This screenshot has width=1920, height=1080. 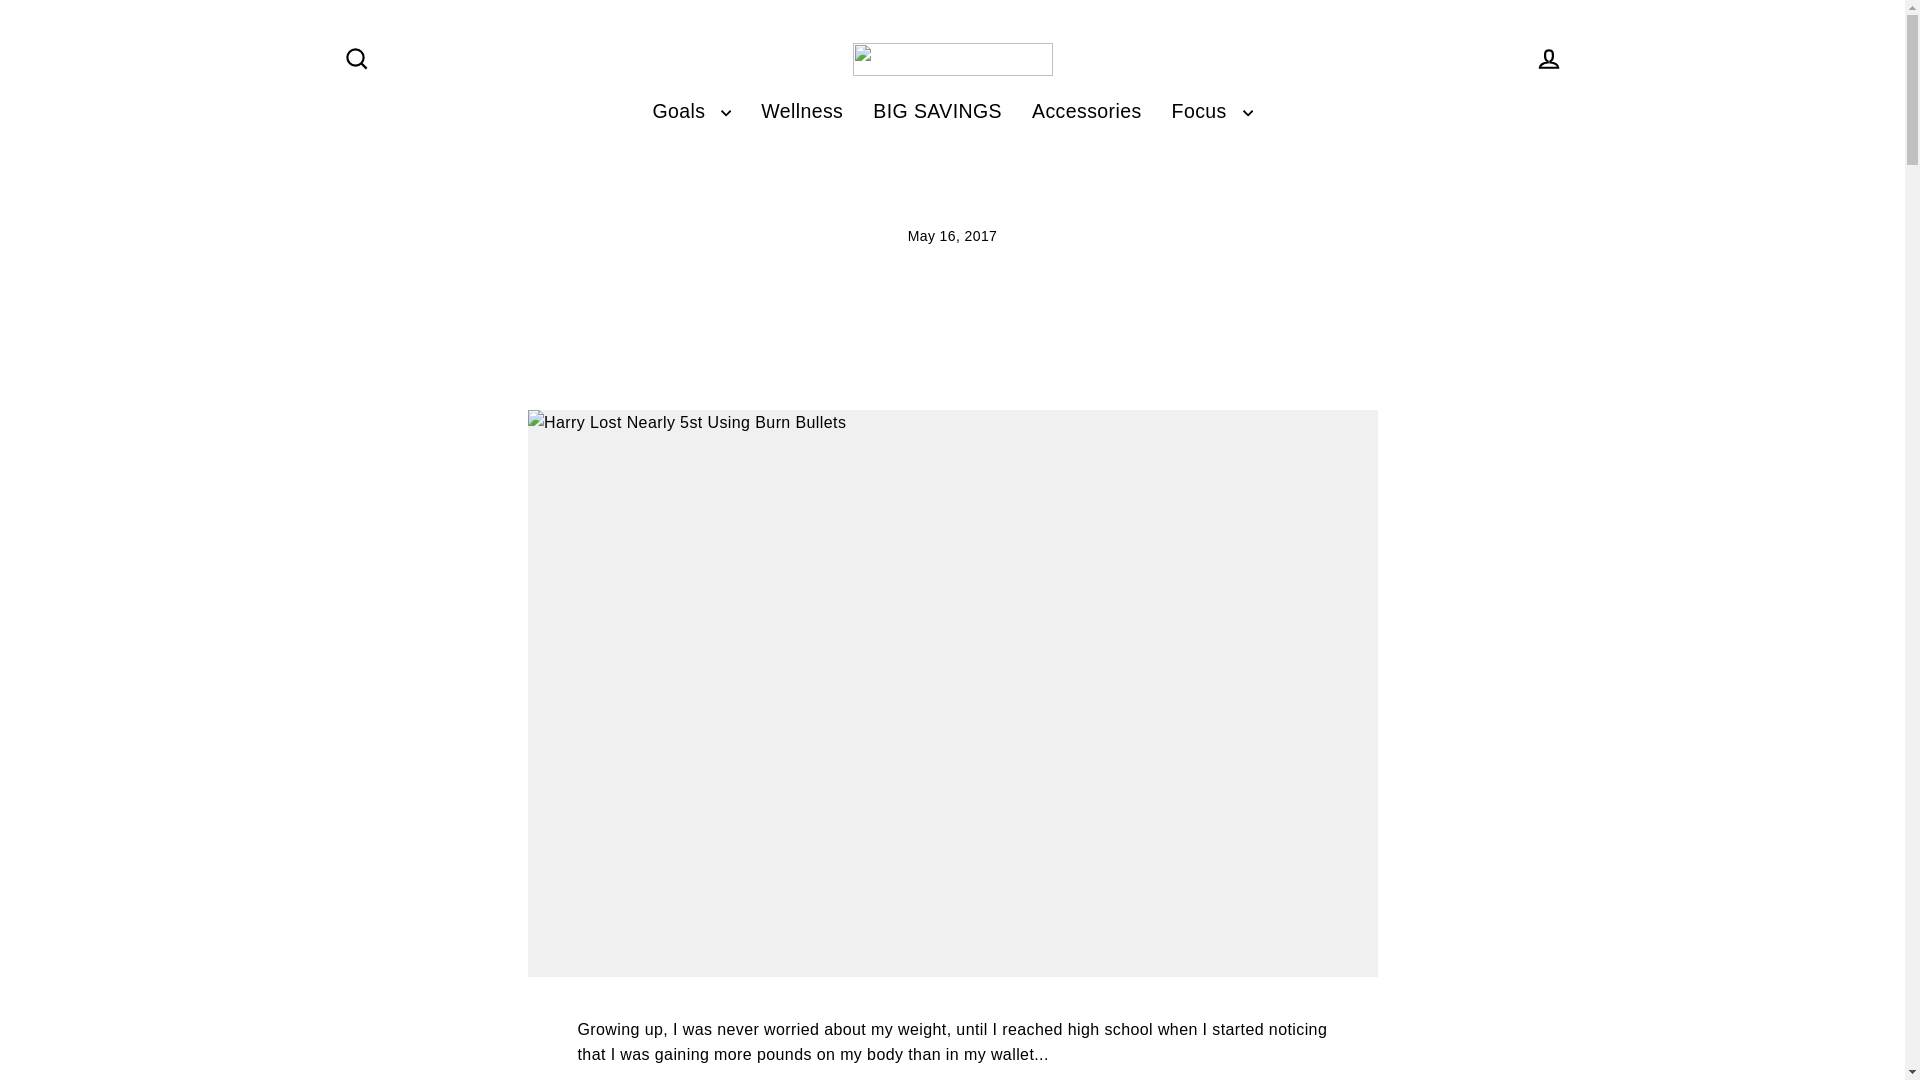 I want to click on Wellness, so click(x=802, y=112).